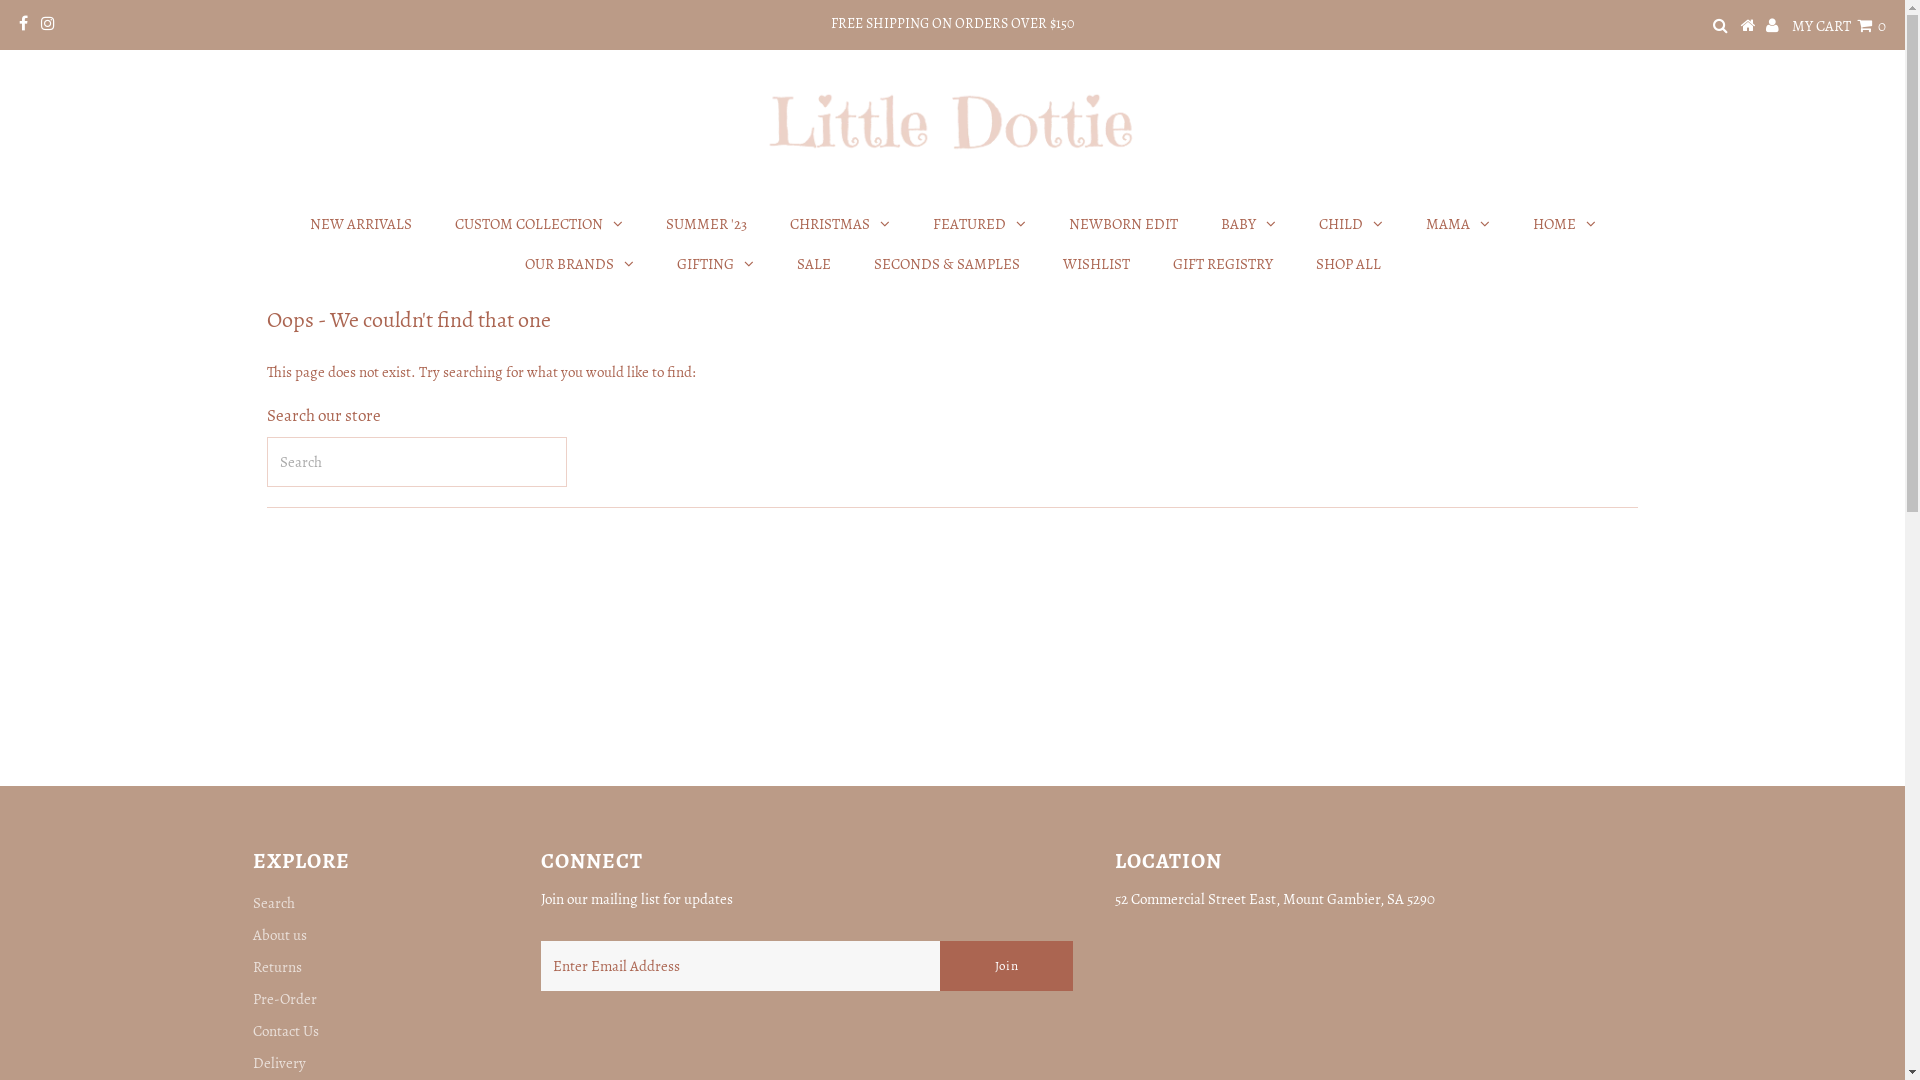 The width and height of the screenshot is (1920, 1080). I want to click on NEW ARRIVALS, so click(361, 224).